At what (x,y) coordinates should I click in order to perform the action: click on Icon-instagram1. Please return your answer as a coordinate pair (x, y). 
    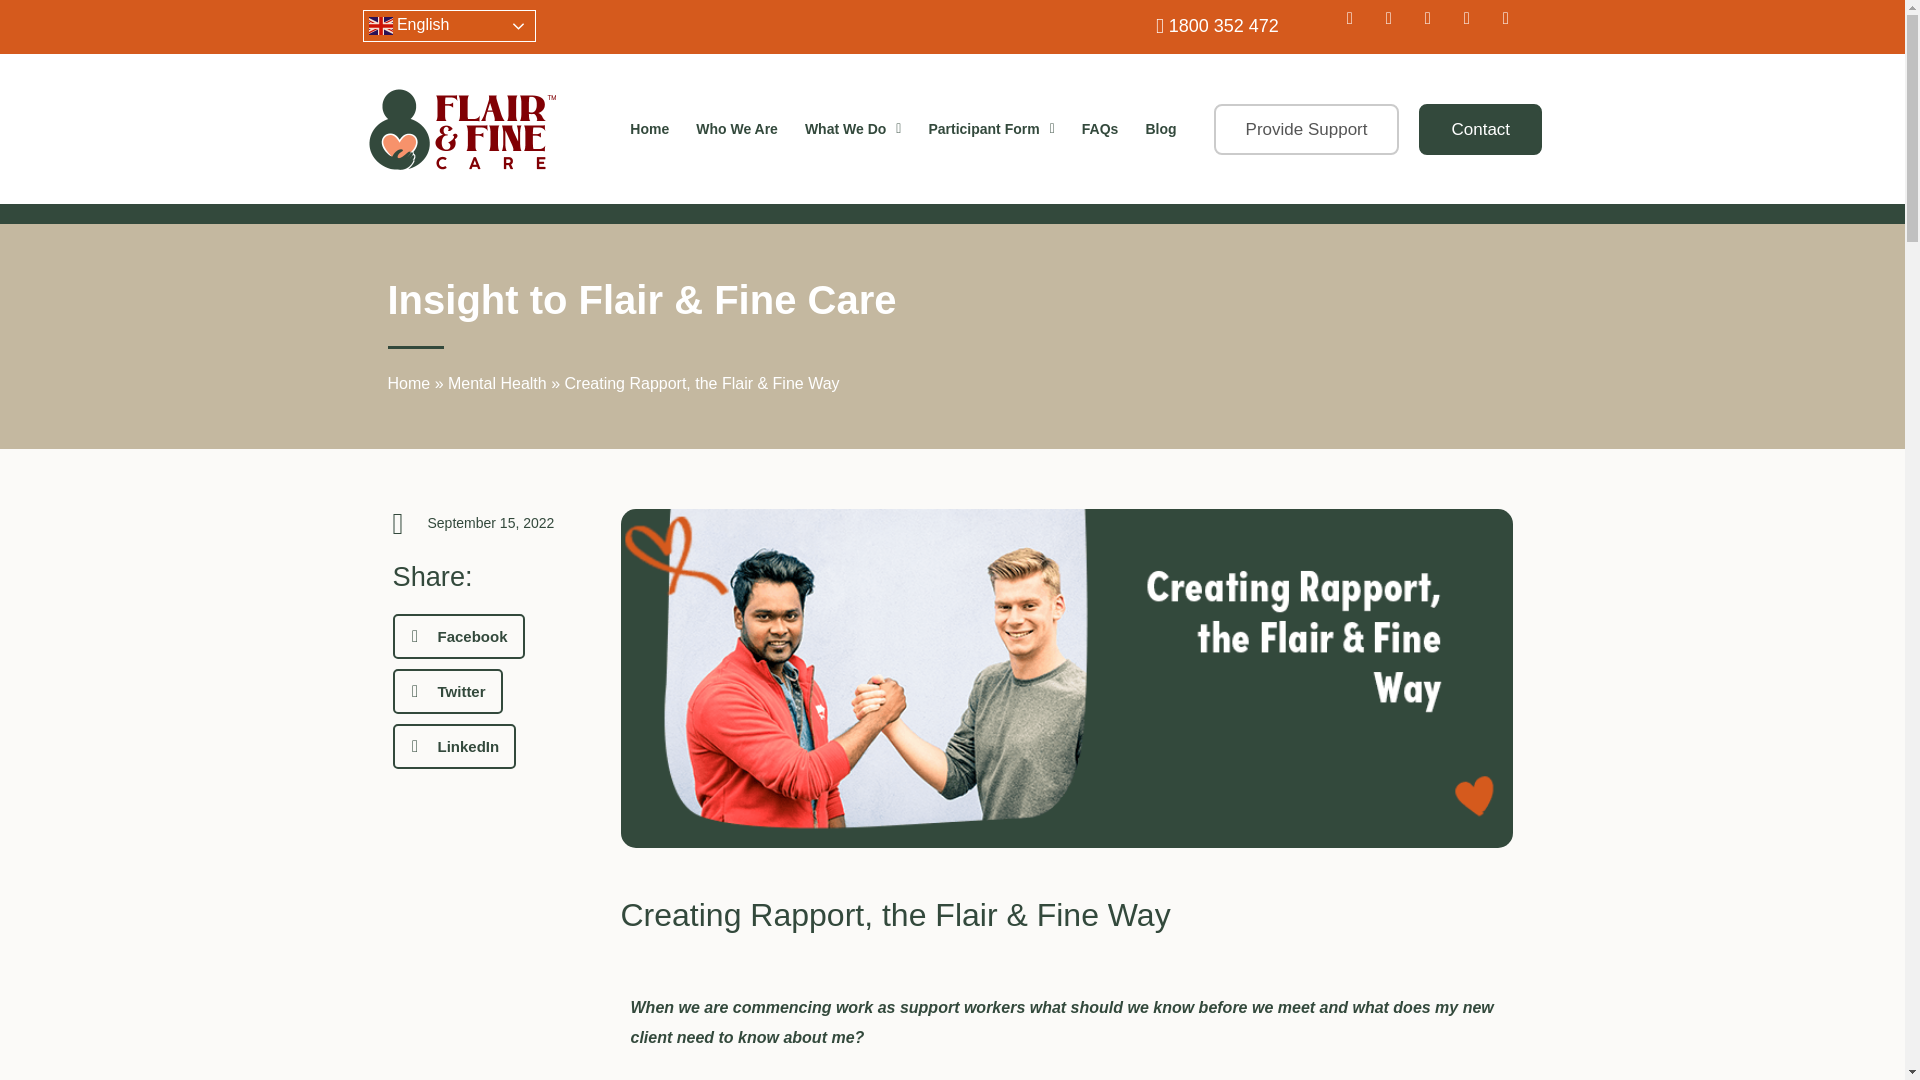
    Looking at the image, I should click on (1436, 26).